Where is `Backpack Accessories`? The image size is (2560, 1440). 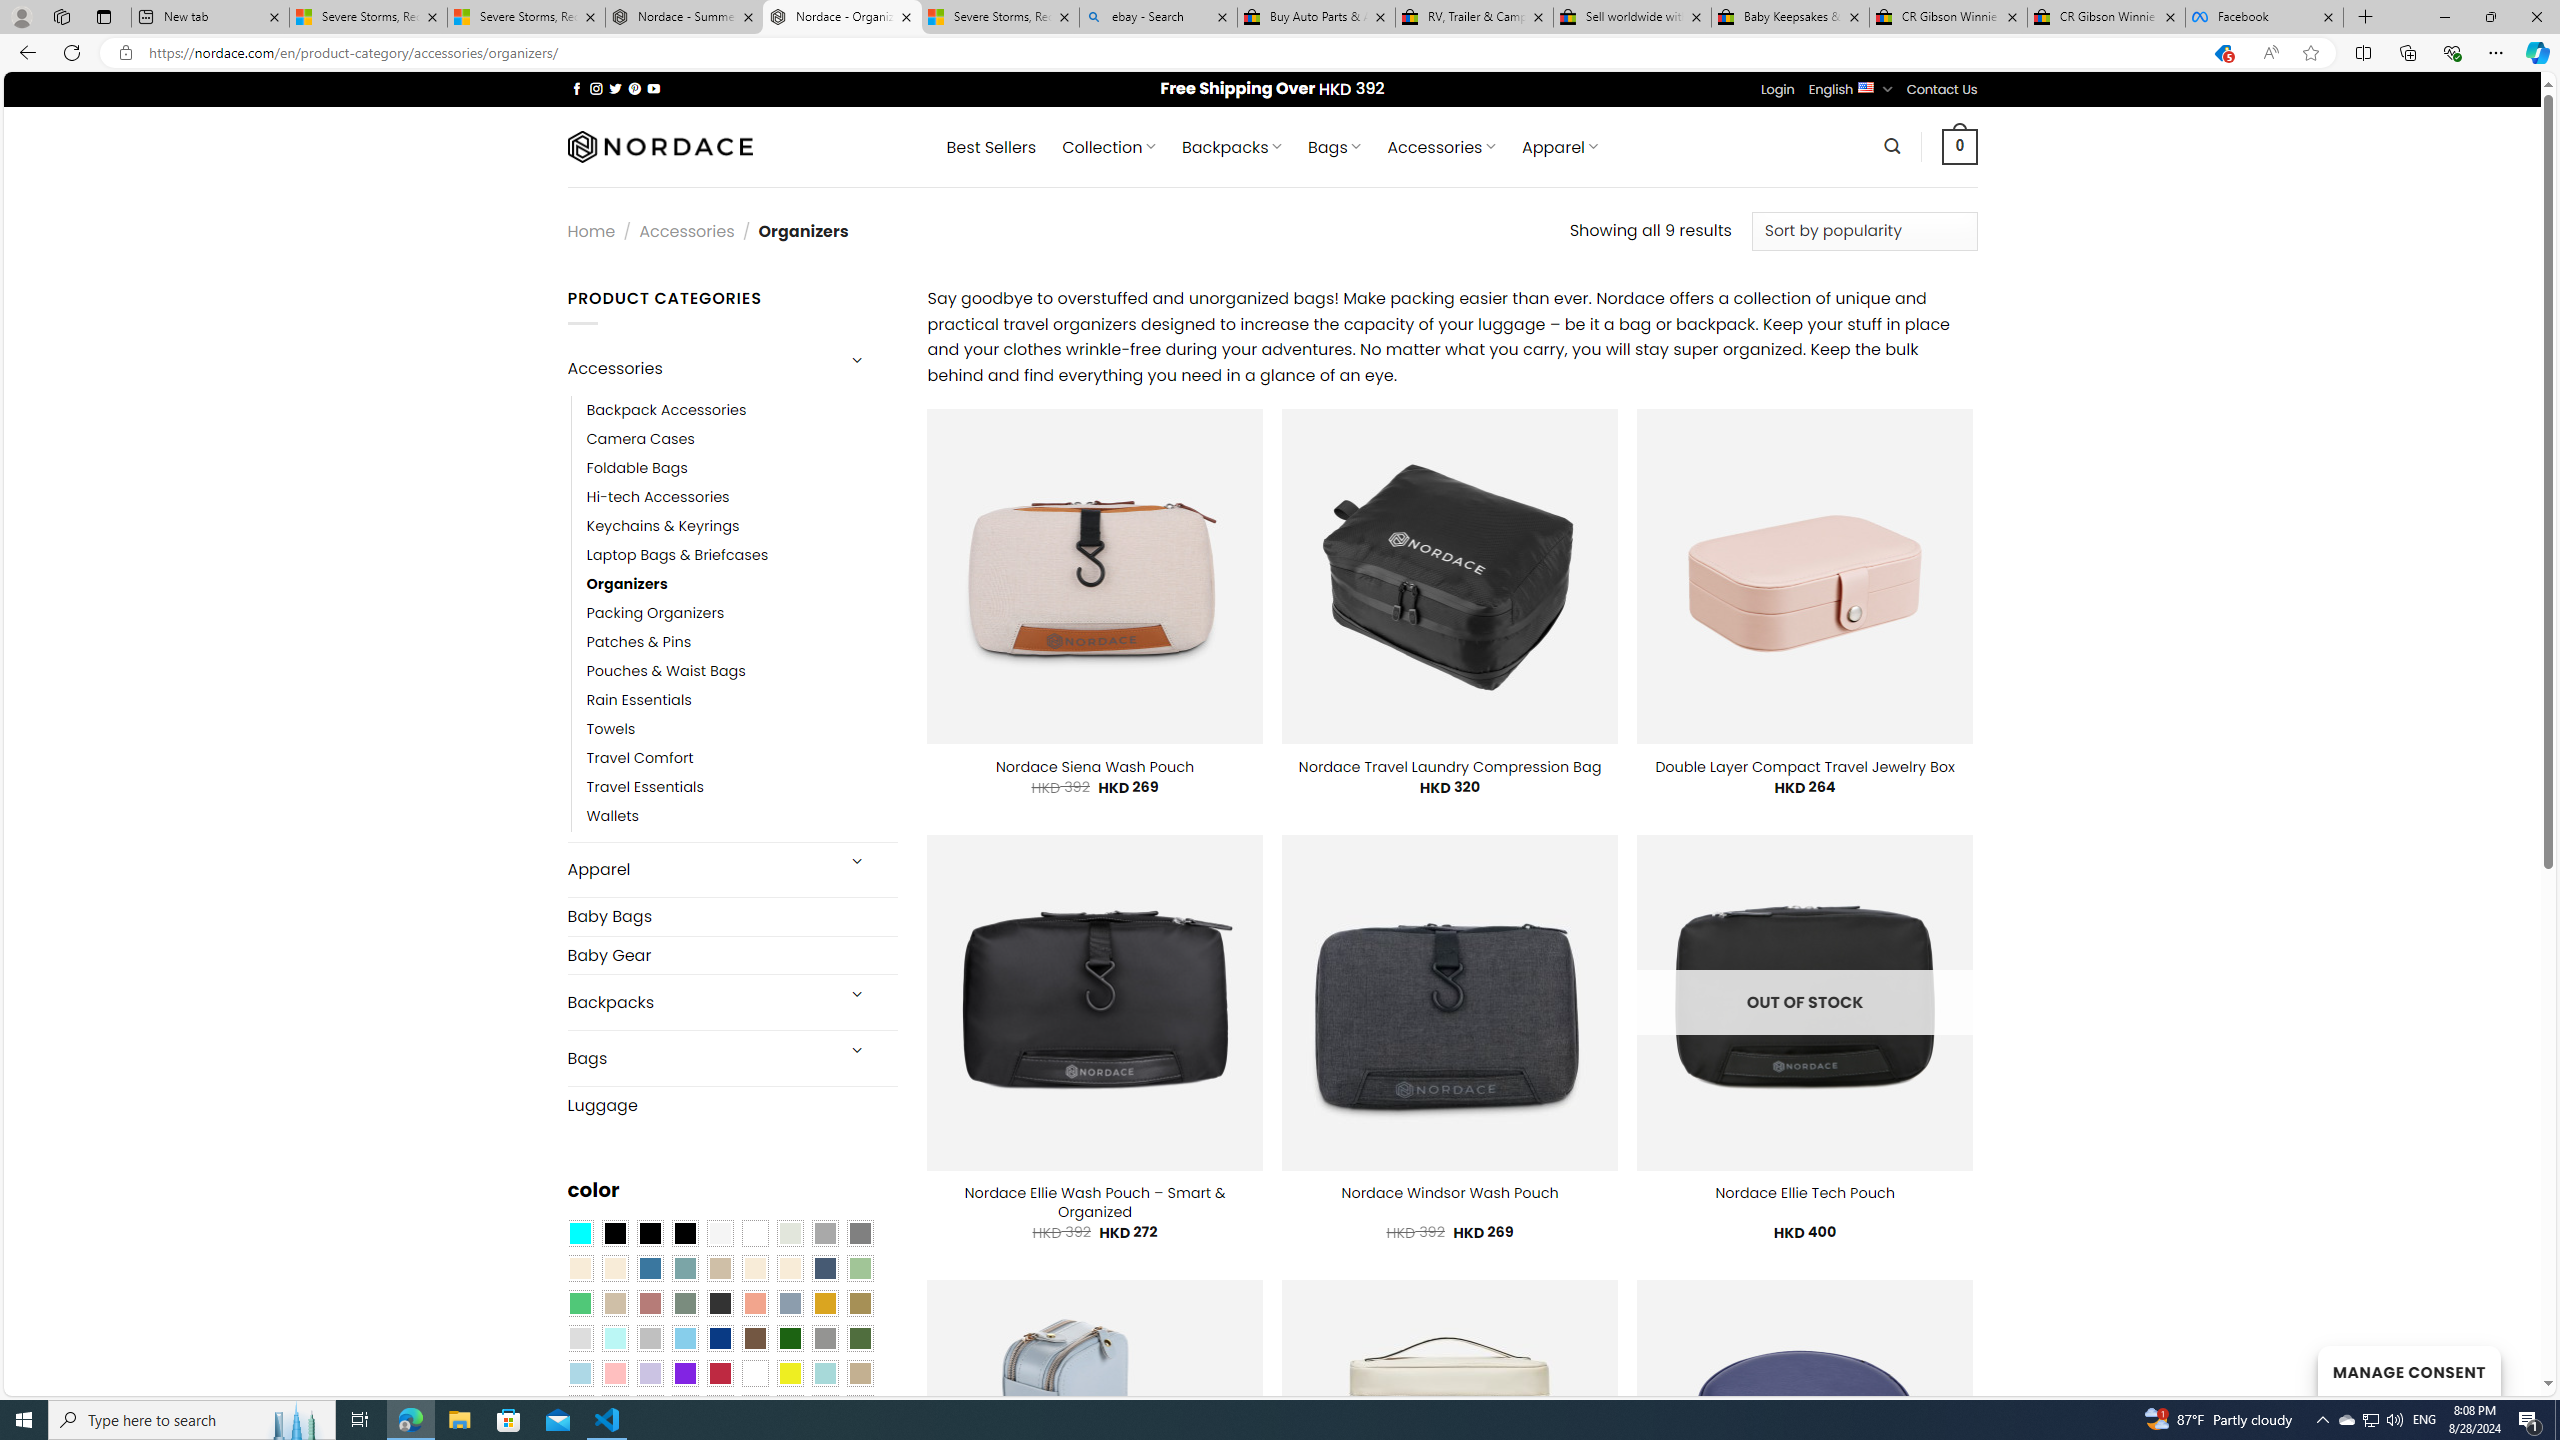 Backpack Accessories is located at coordinates (742, 409).